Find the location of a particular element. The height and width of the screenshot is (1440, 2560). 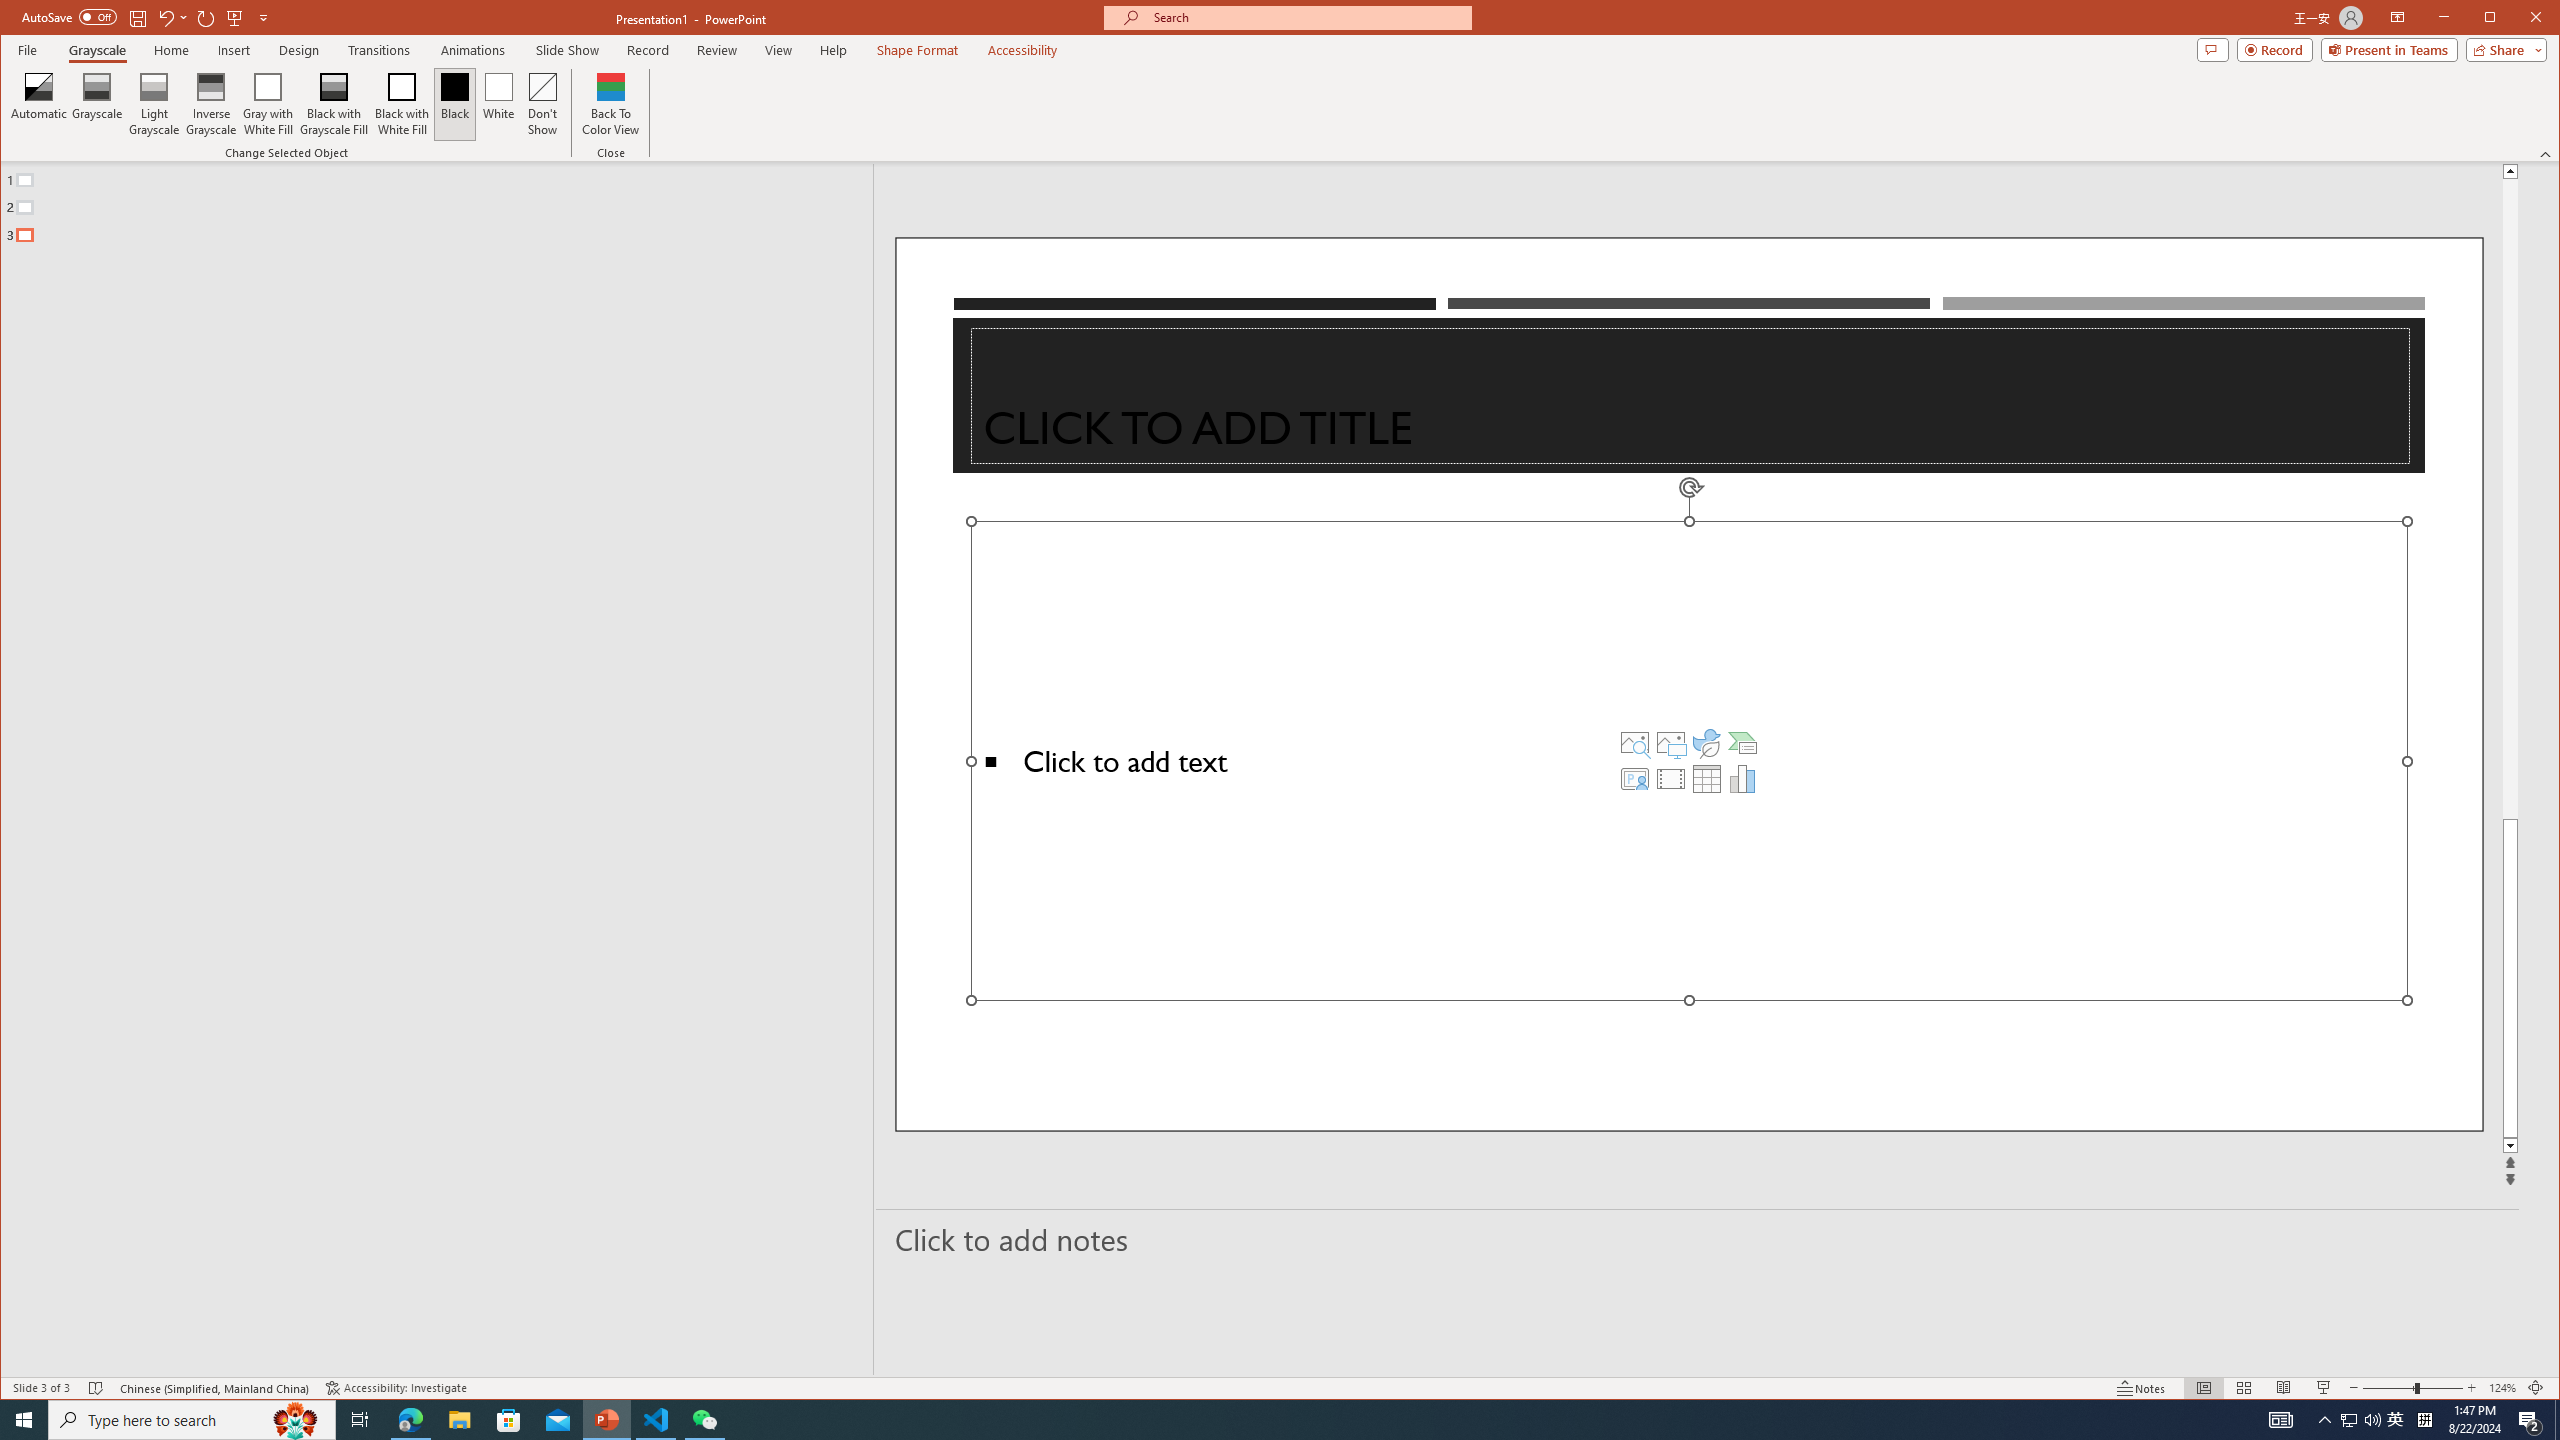

Shape Format is located at coordinates (917, 50).